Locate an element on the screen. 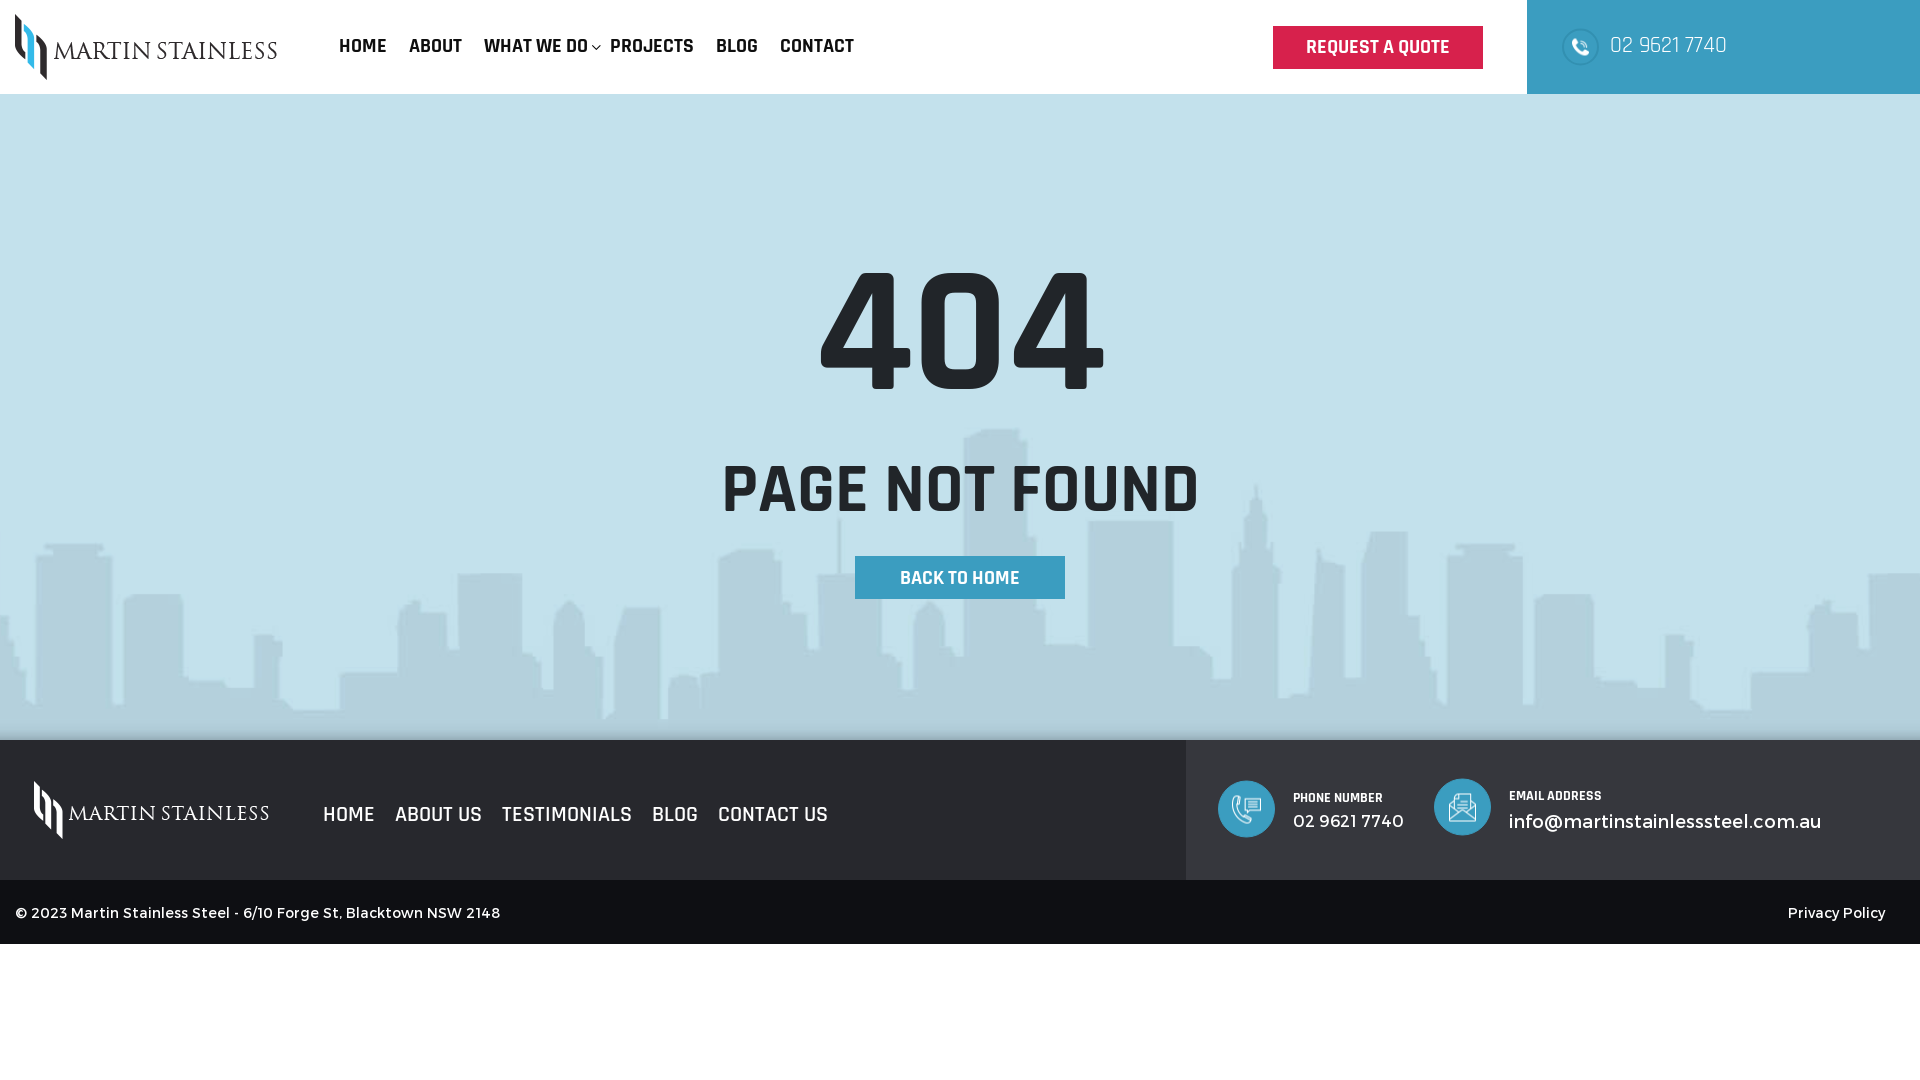 The height and width of the screenshot is (1080, 1920). ABOUT US is located at coordinates (438, 814).